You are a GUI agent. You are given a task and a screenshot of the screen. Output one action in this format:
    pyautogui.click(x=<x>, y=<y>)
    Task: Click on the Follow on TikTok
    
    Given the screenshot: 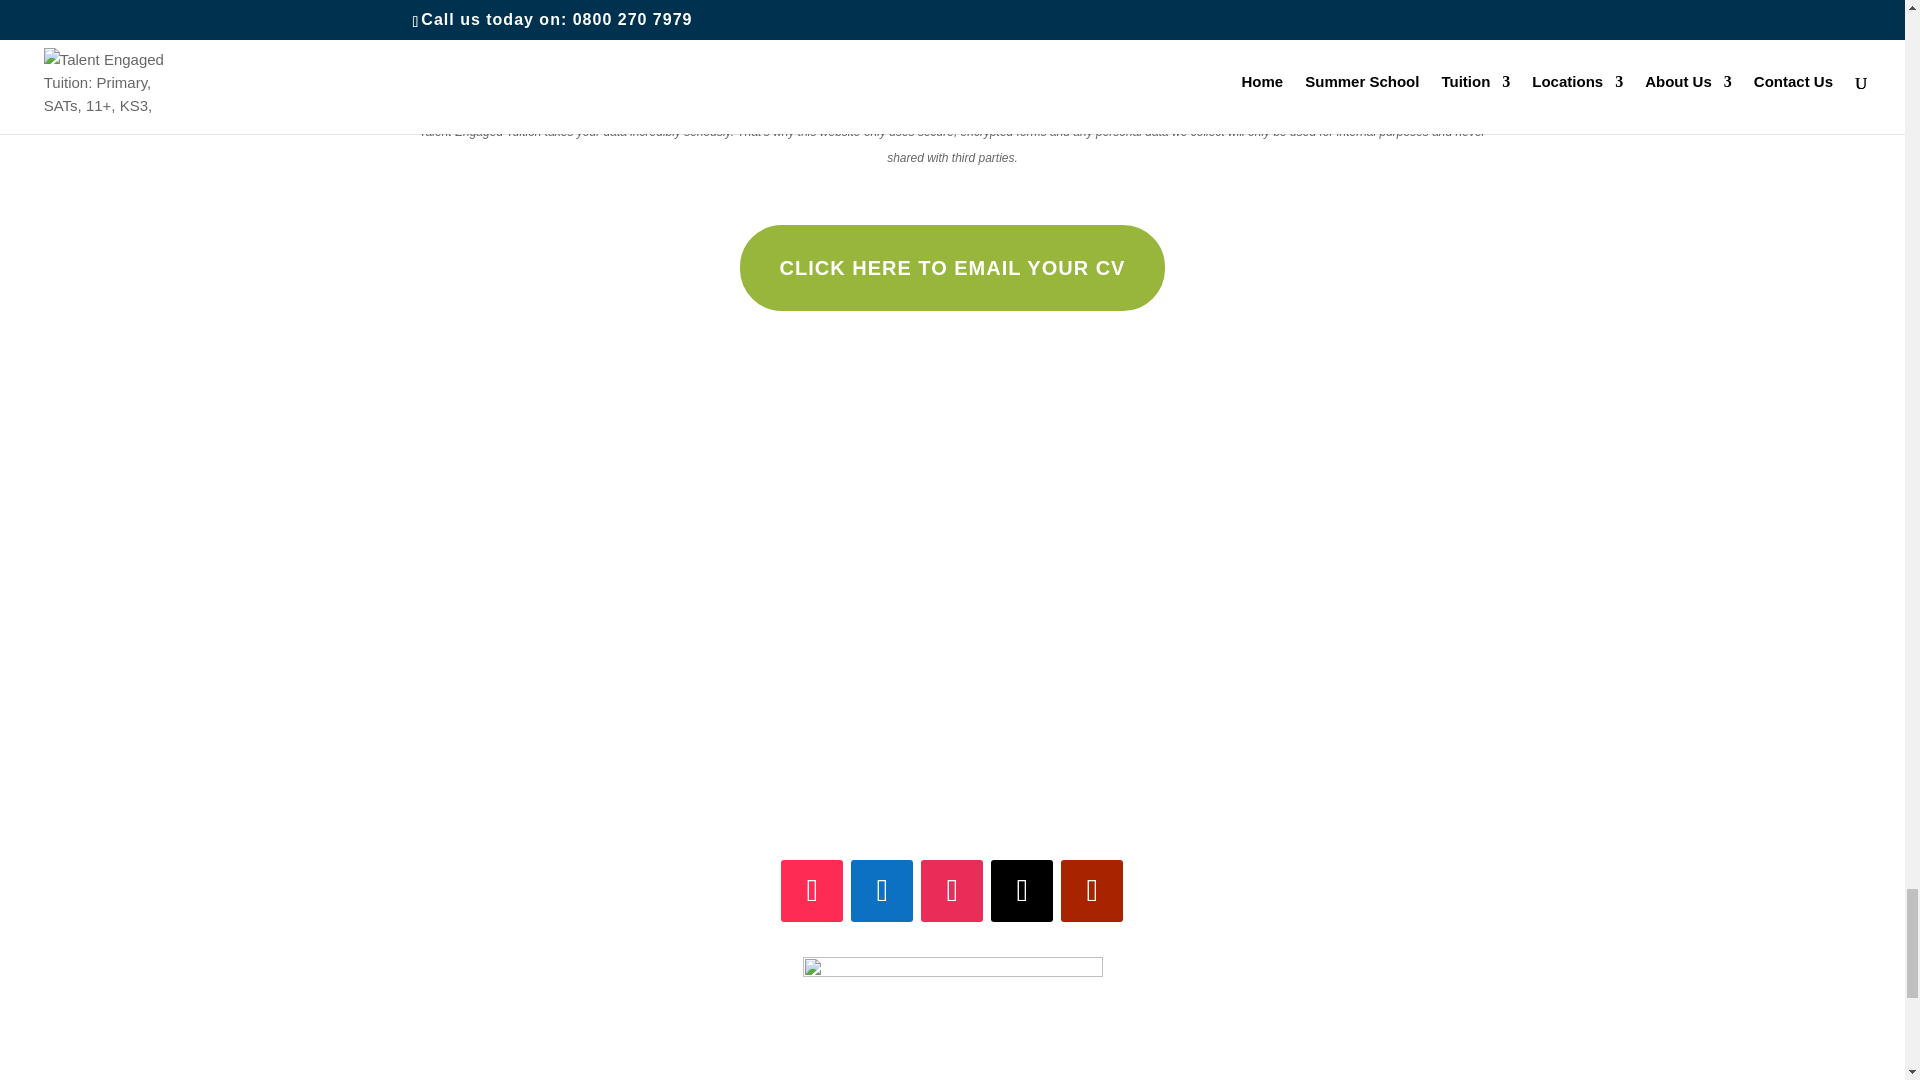 What is the action you would take?
    pyautogui.click(x=812, y=890)
    